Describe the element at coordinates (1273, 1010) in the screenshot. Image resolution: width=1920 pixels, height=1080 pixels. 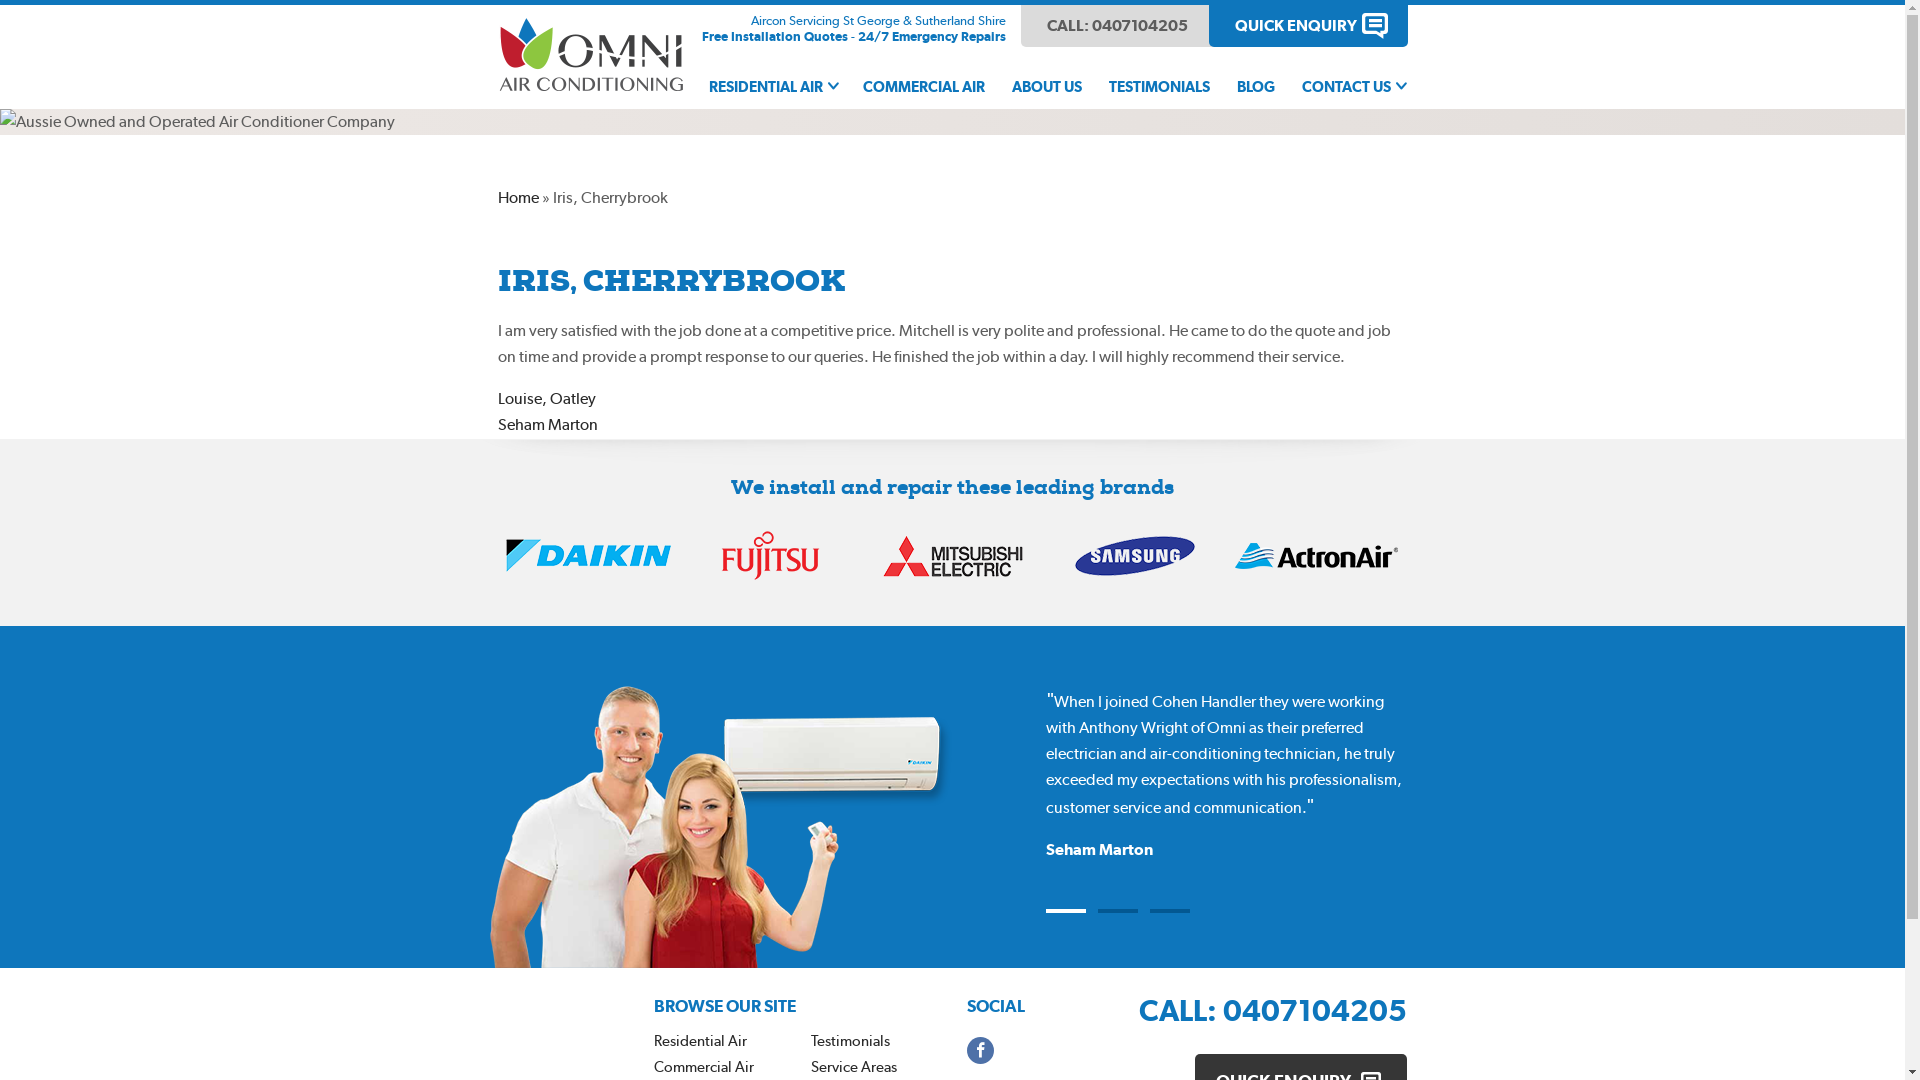
I see `CALL: 0407104205` at that location.